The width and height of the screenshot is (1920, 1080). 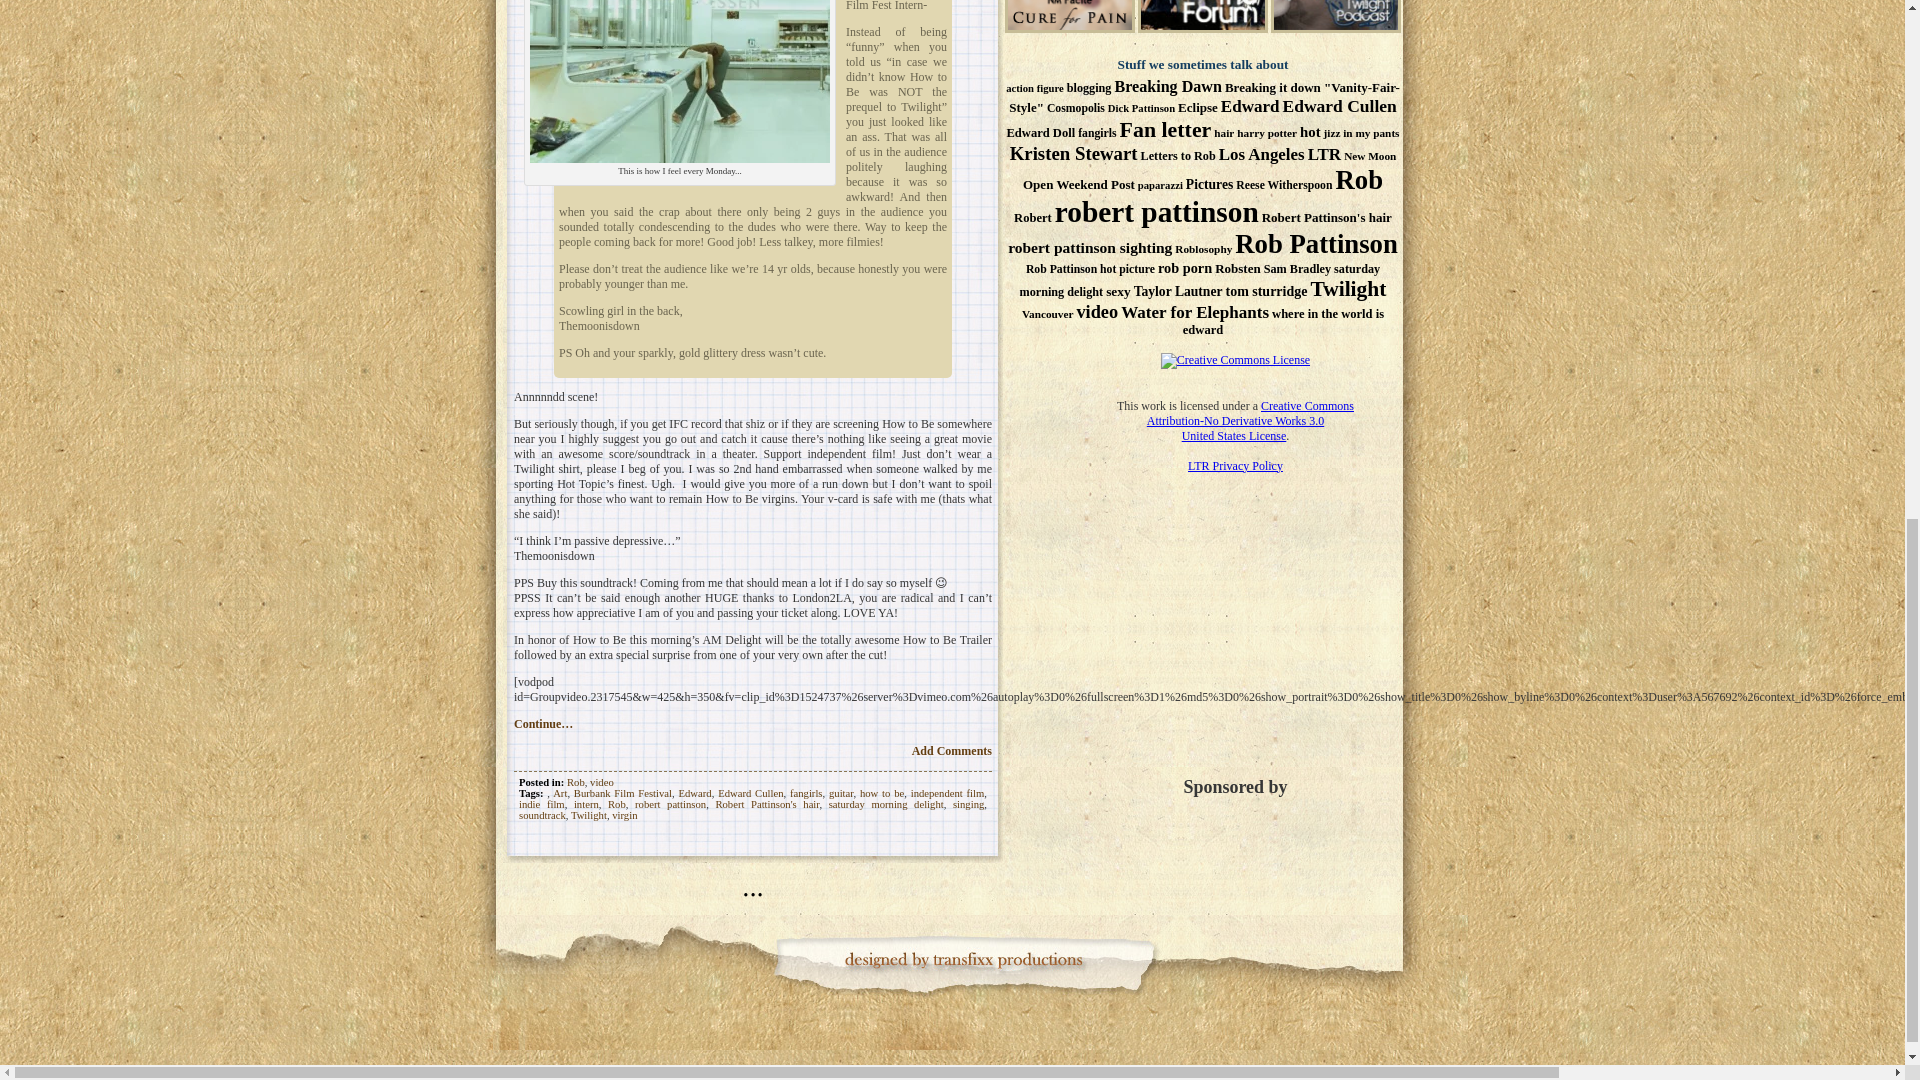 I want to click on saturday morning delight, so click(x=886, y=804).